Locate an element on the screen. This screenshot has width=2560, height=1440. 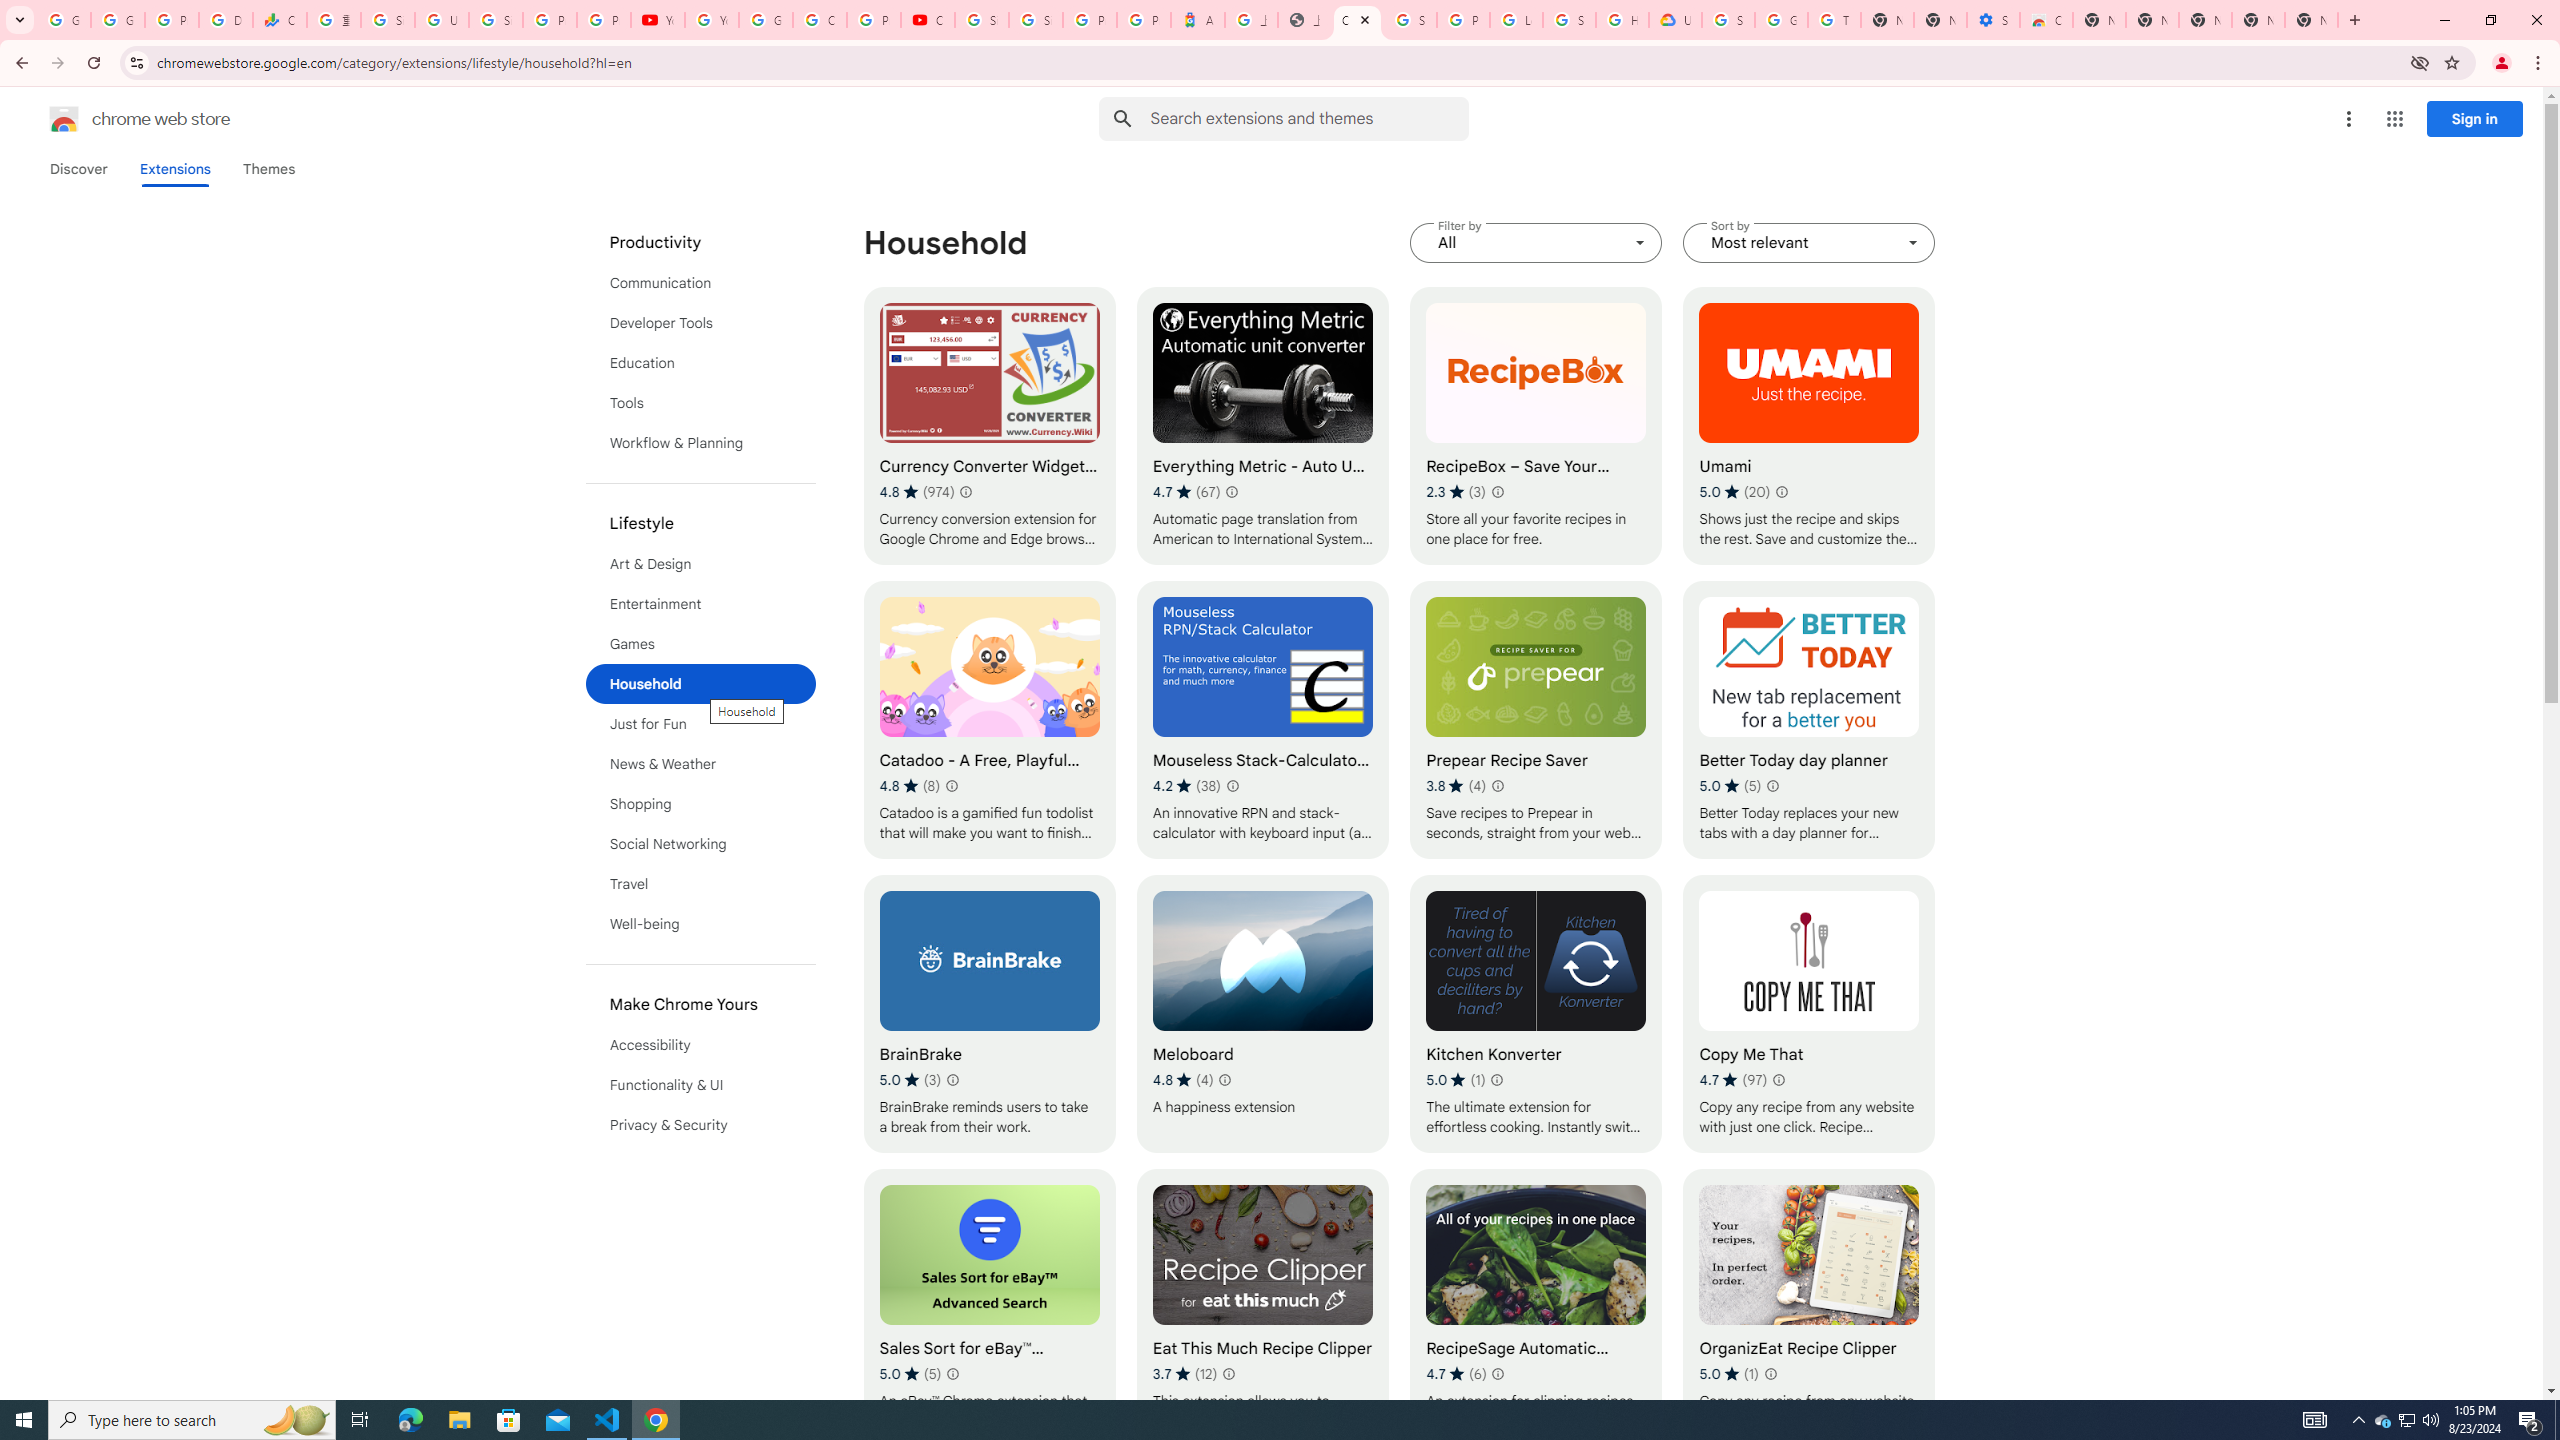
Shopping is located at coordinates (701, 803).